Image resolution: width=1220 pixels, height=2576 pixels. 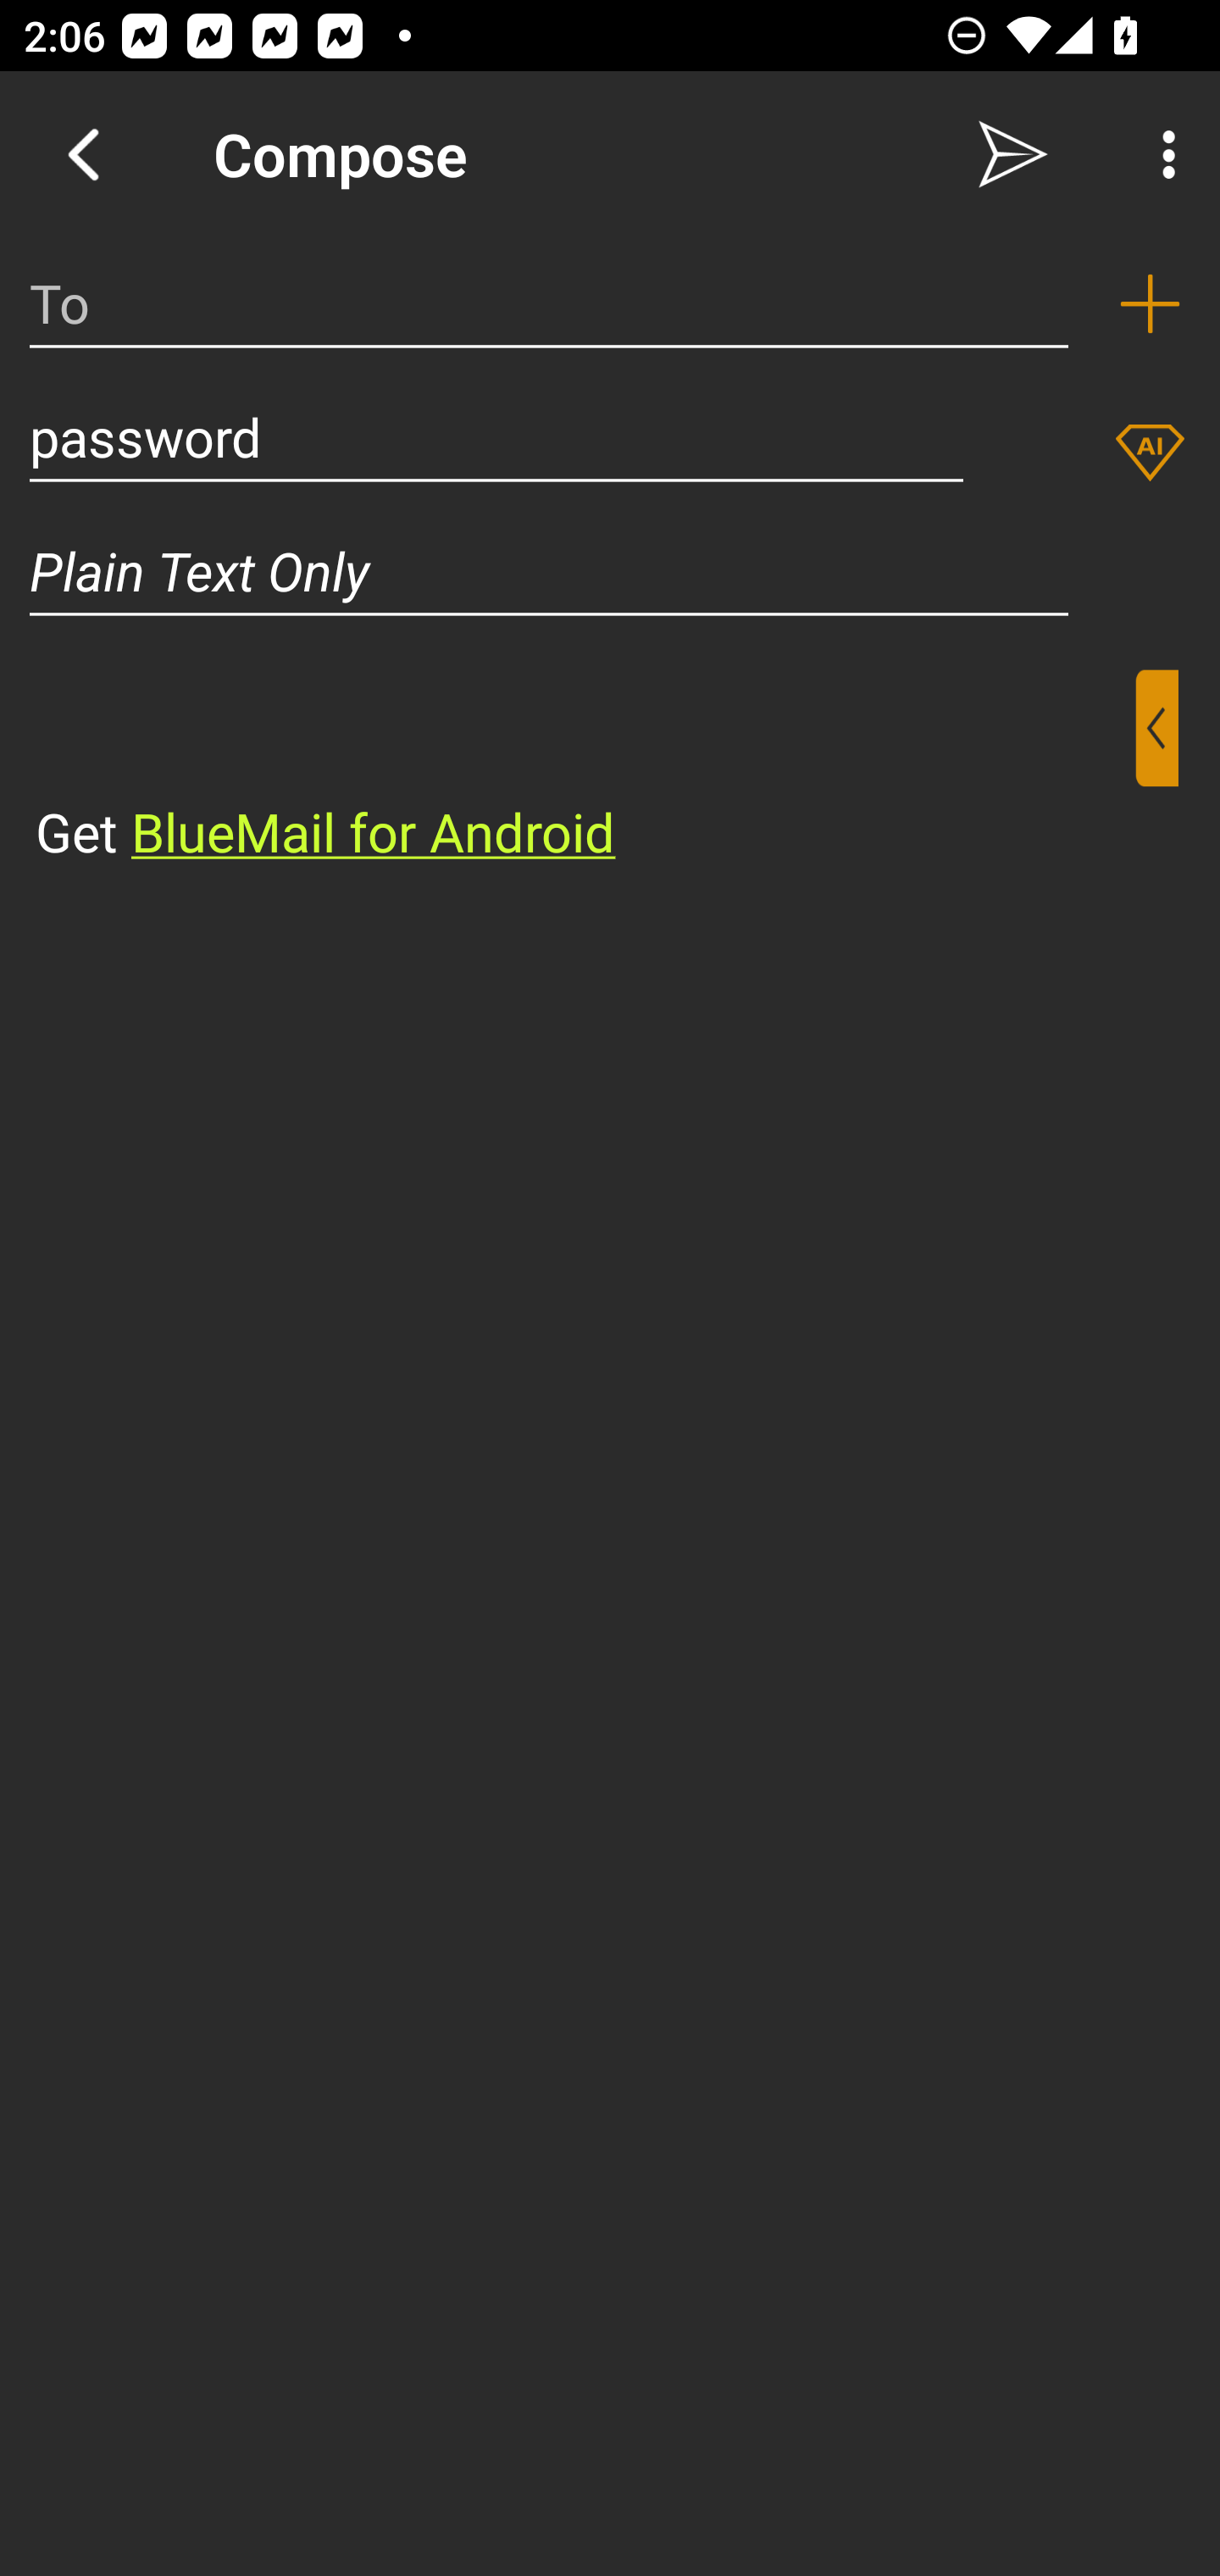 I want to click on Add recipient (To), so click(x=1150, y=303).